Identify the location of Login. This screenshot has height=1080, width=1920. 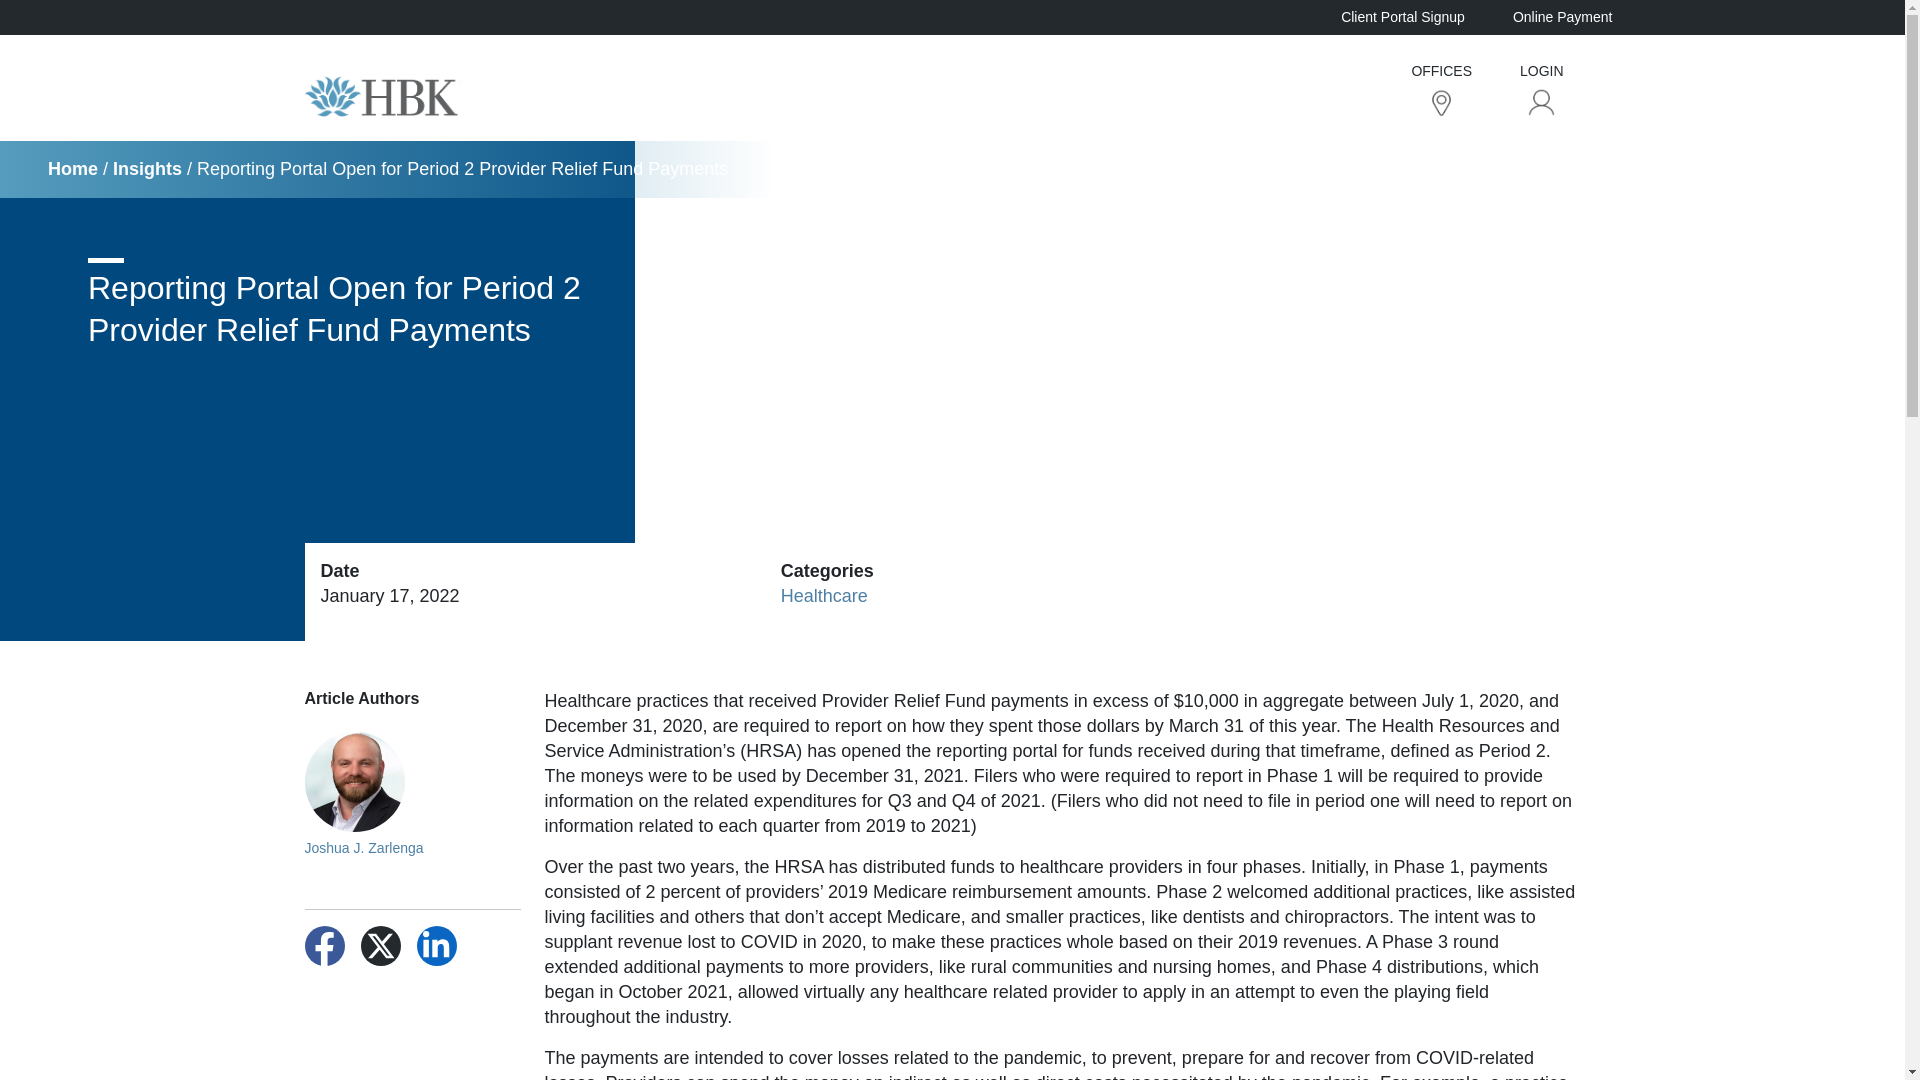
(1542, 102).